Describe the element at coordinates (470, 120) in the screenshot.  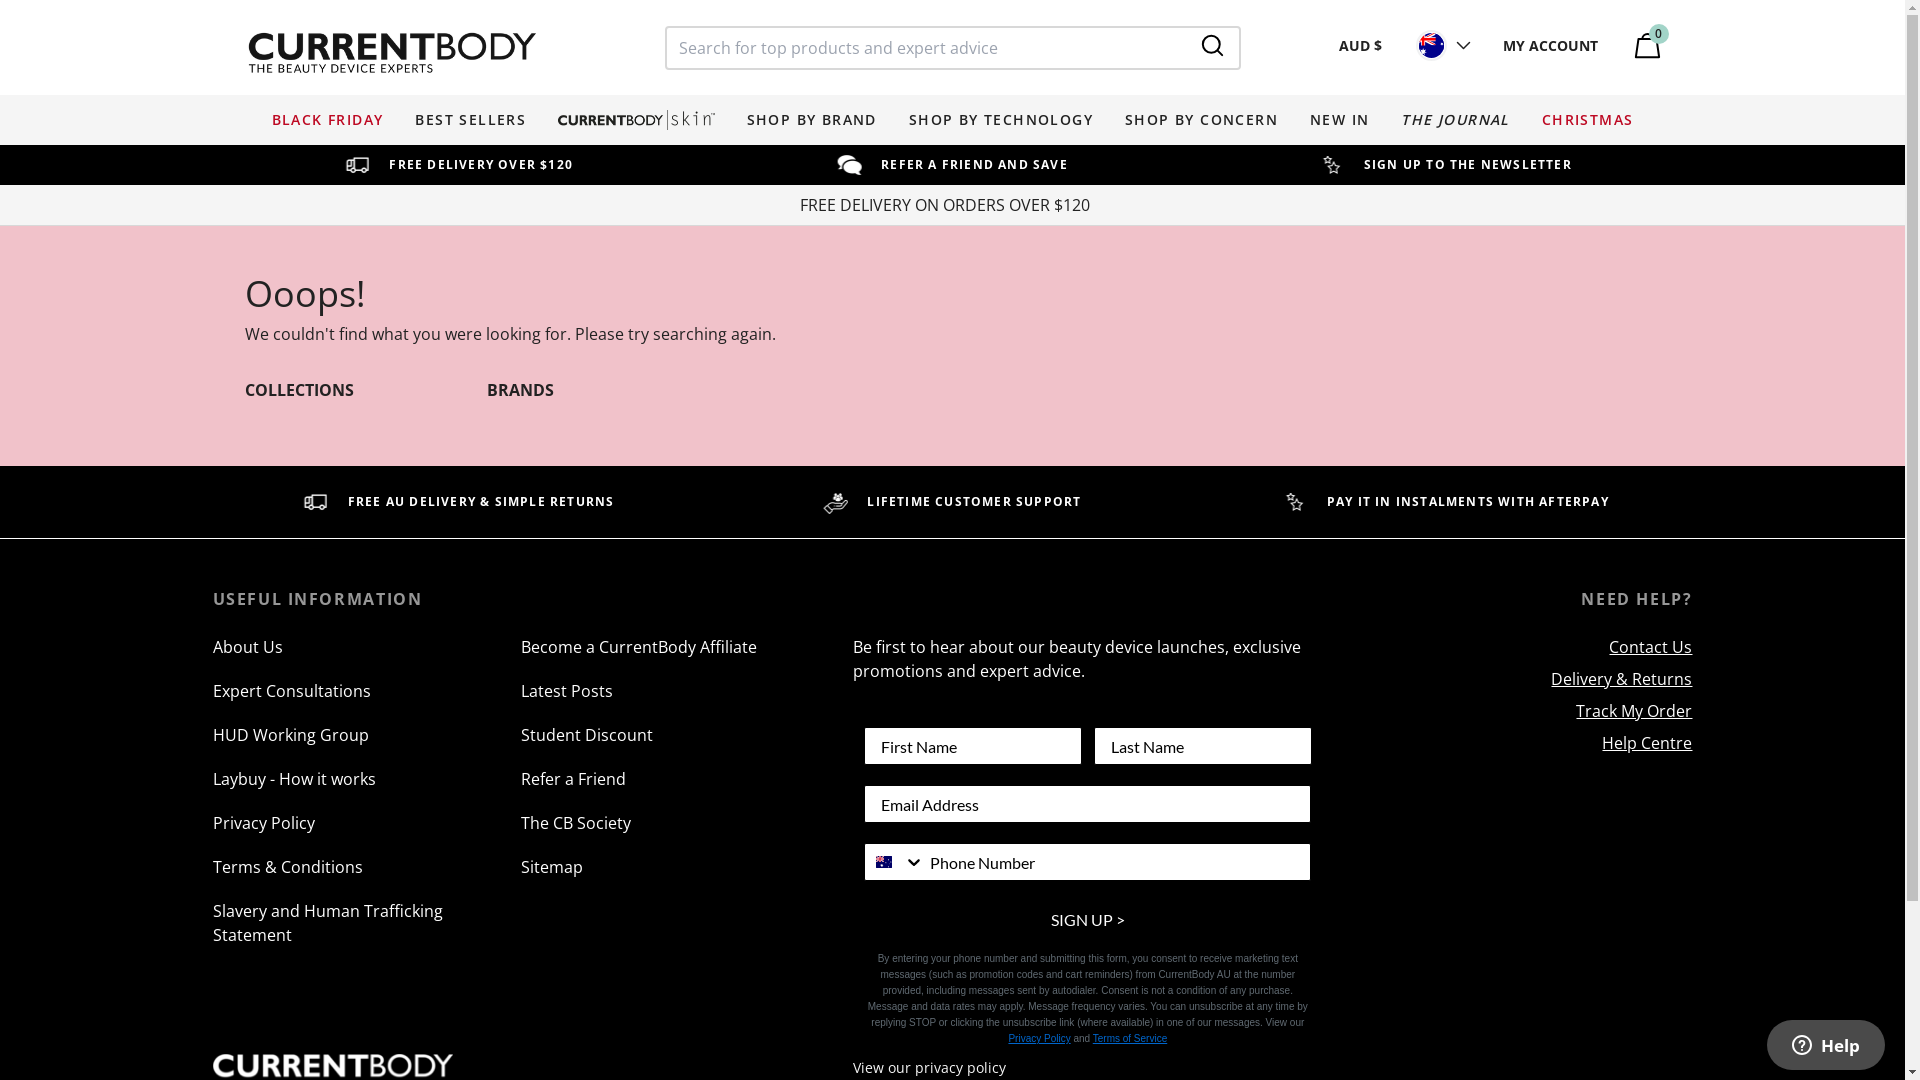
I see `BEST SELLERS` at that location.